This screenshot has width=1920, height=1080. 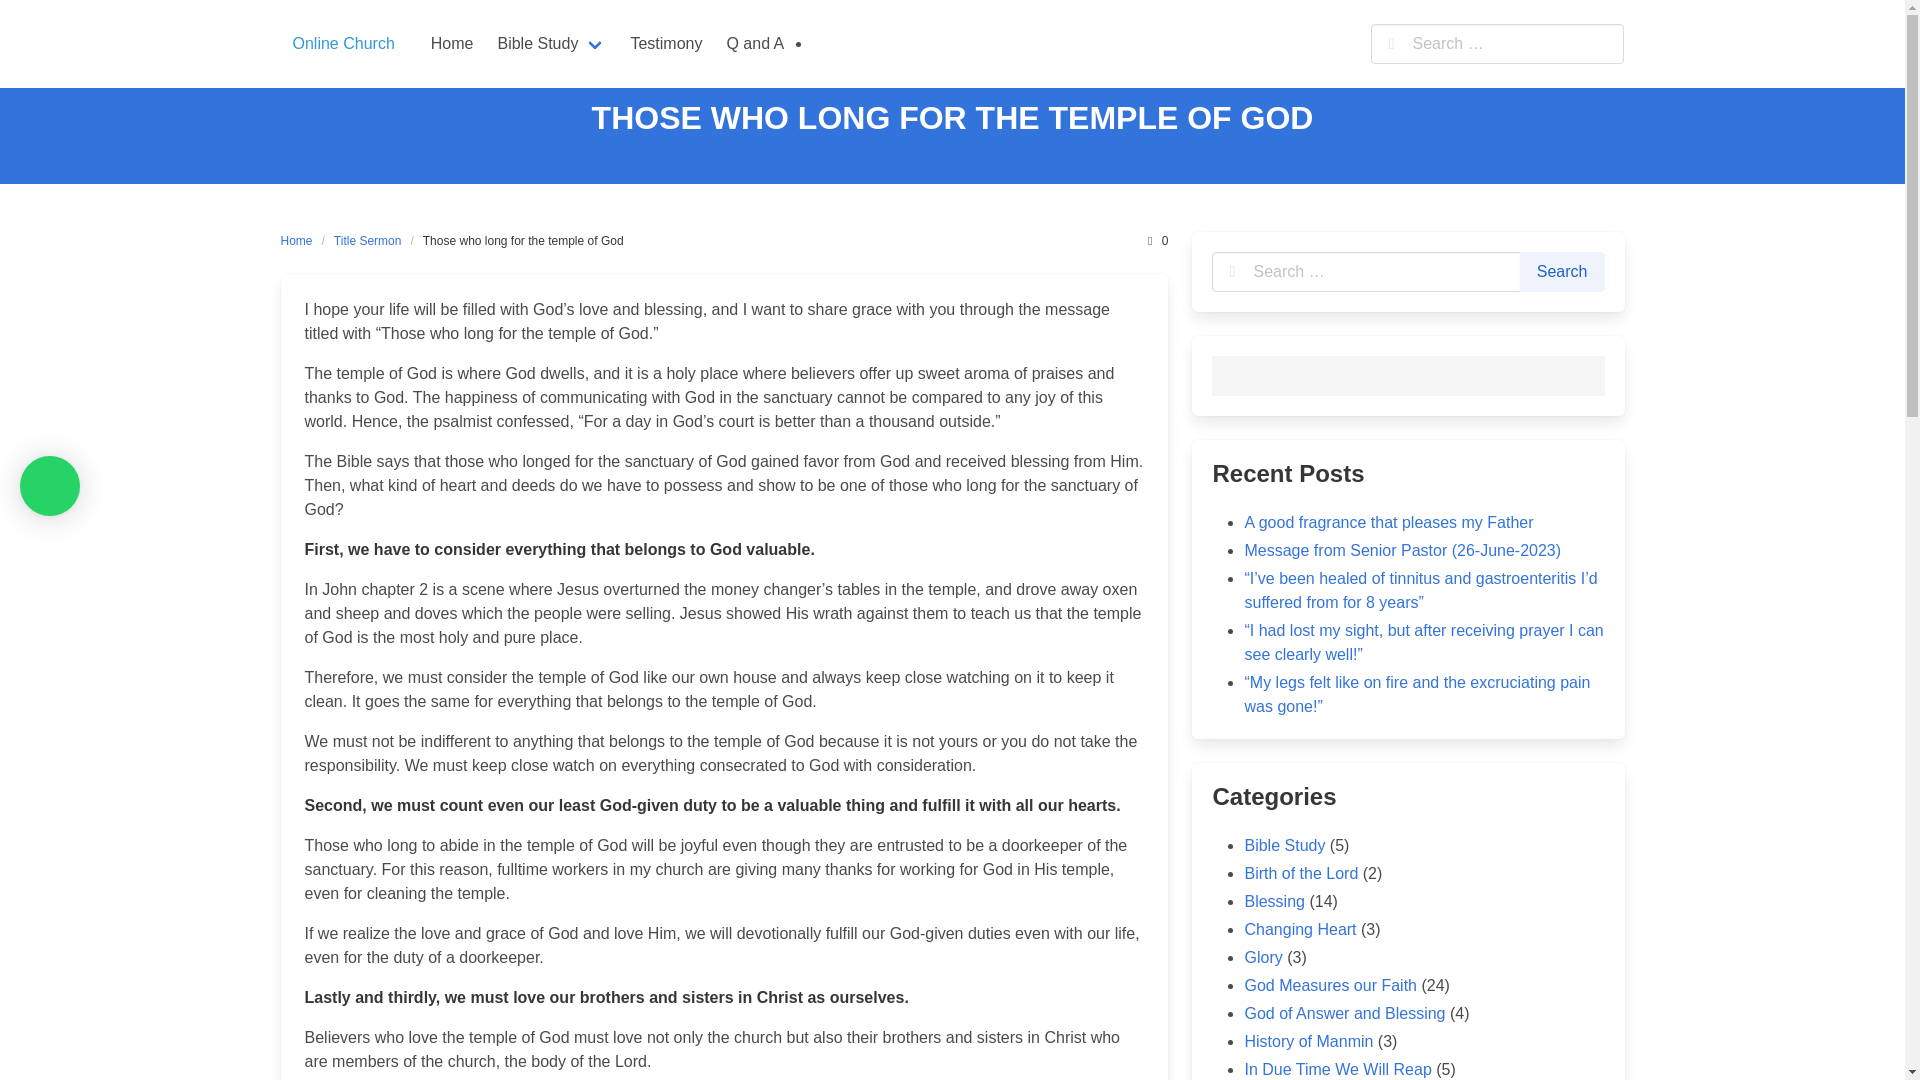 I want to click on Those who long for the temple of God, so click(x=524, y=240).